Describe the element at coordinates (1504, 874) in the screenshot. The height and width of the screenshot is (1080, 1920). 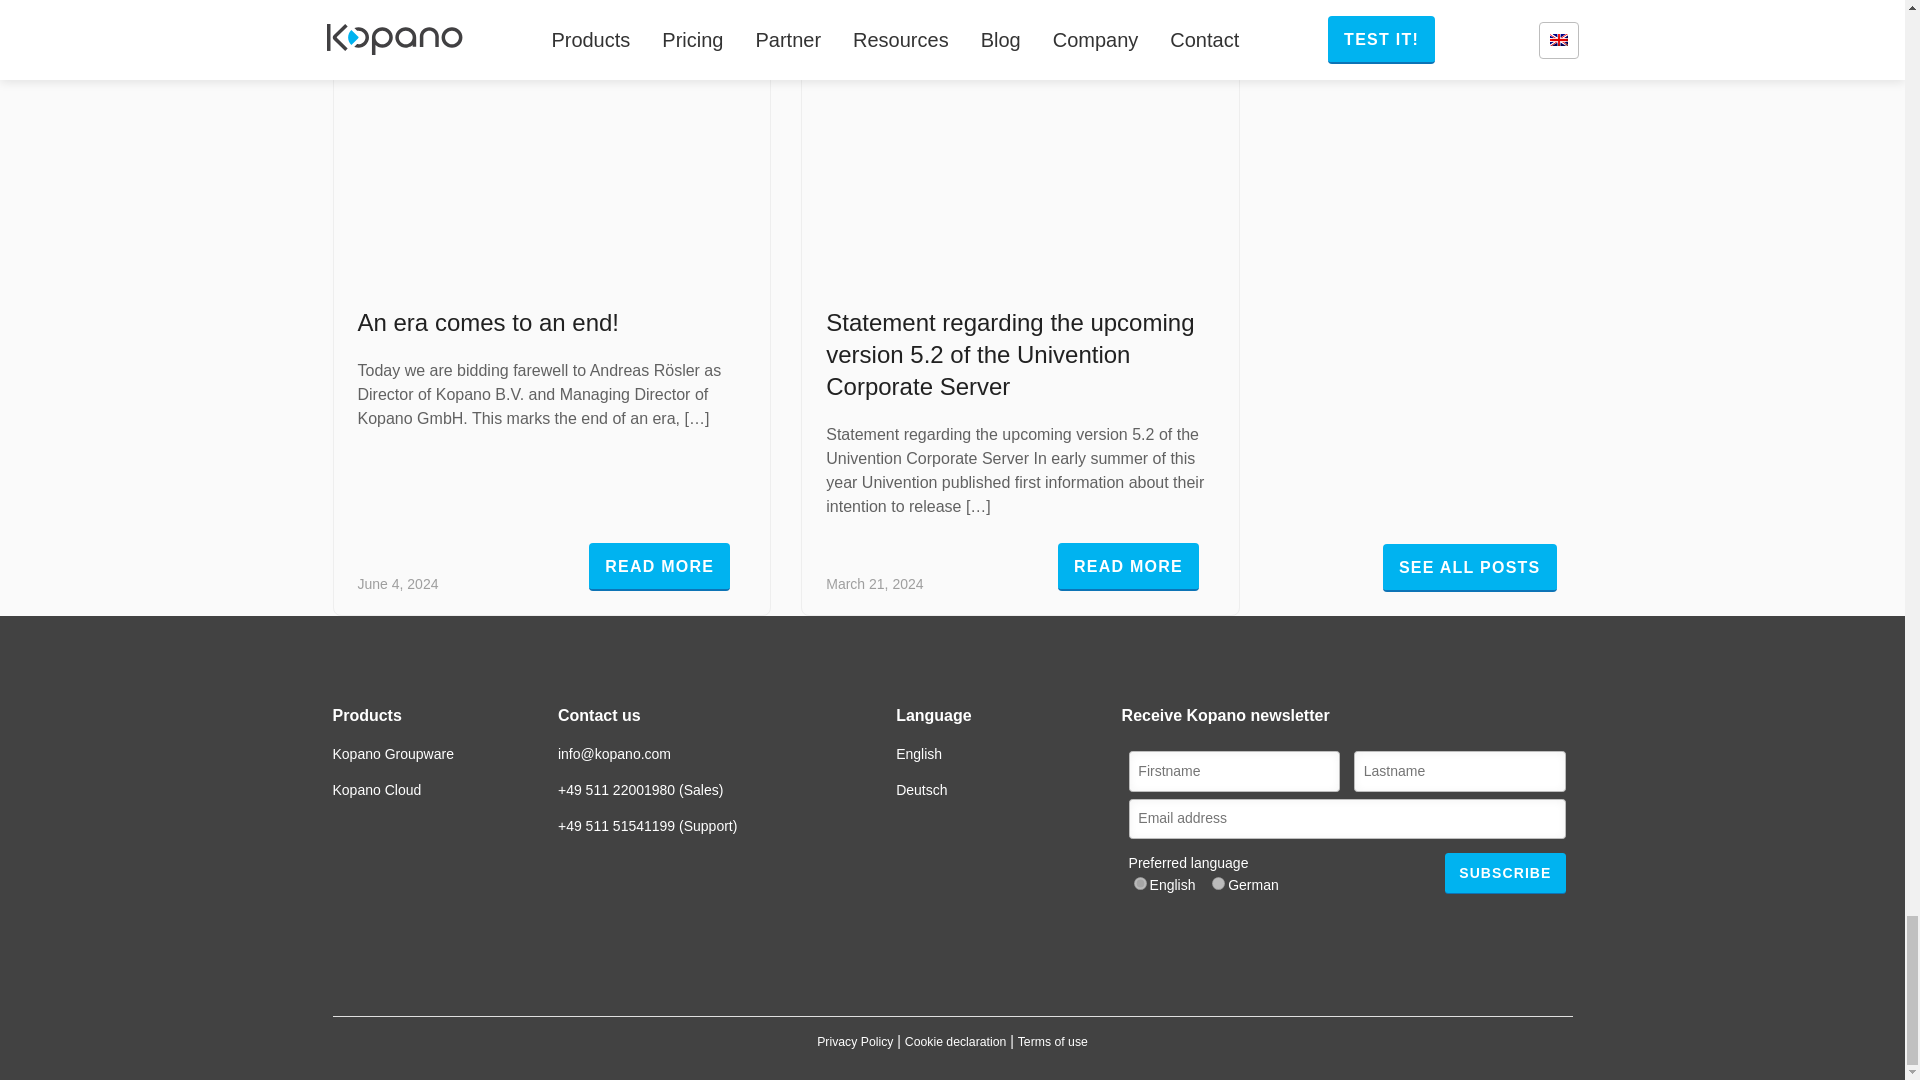
I see `Subscribe` at that location.